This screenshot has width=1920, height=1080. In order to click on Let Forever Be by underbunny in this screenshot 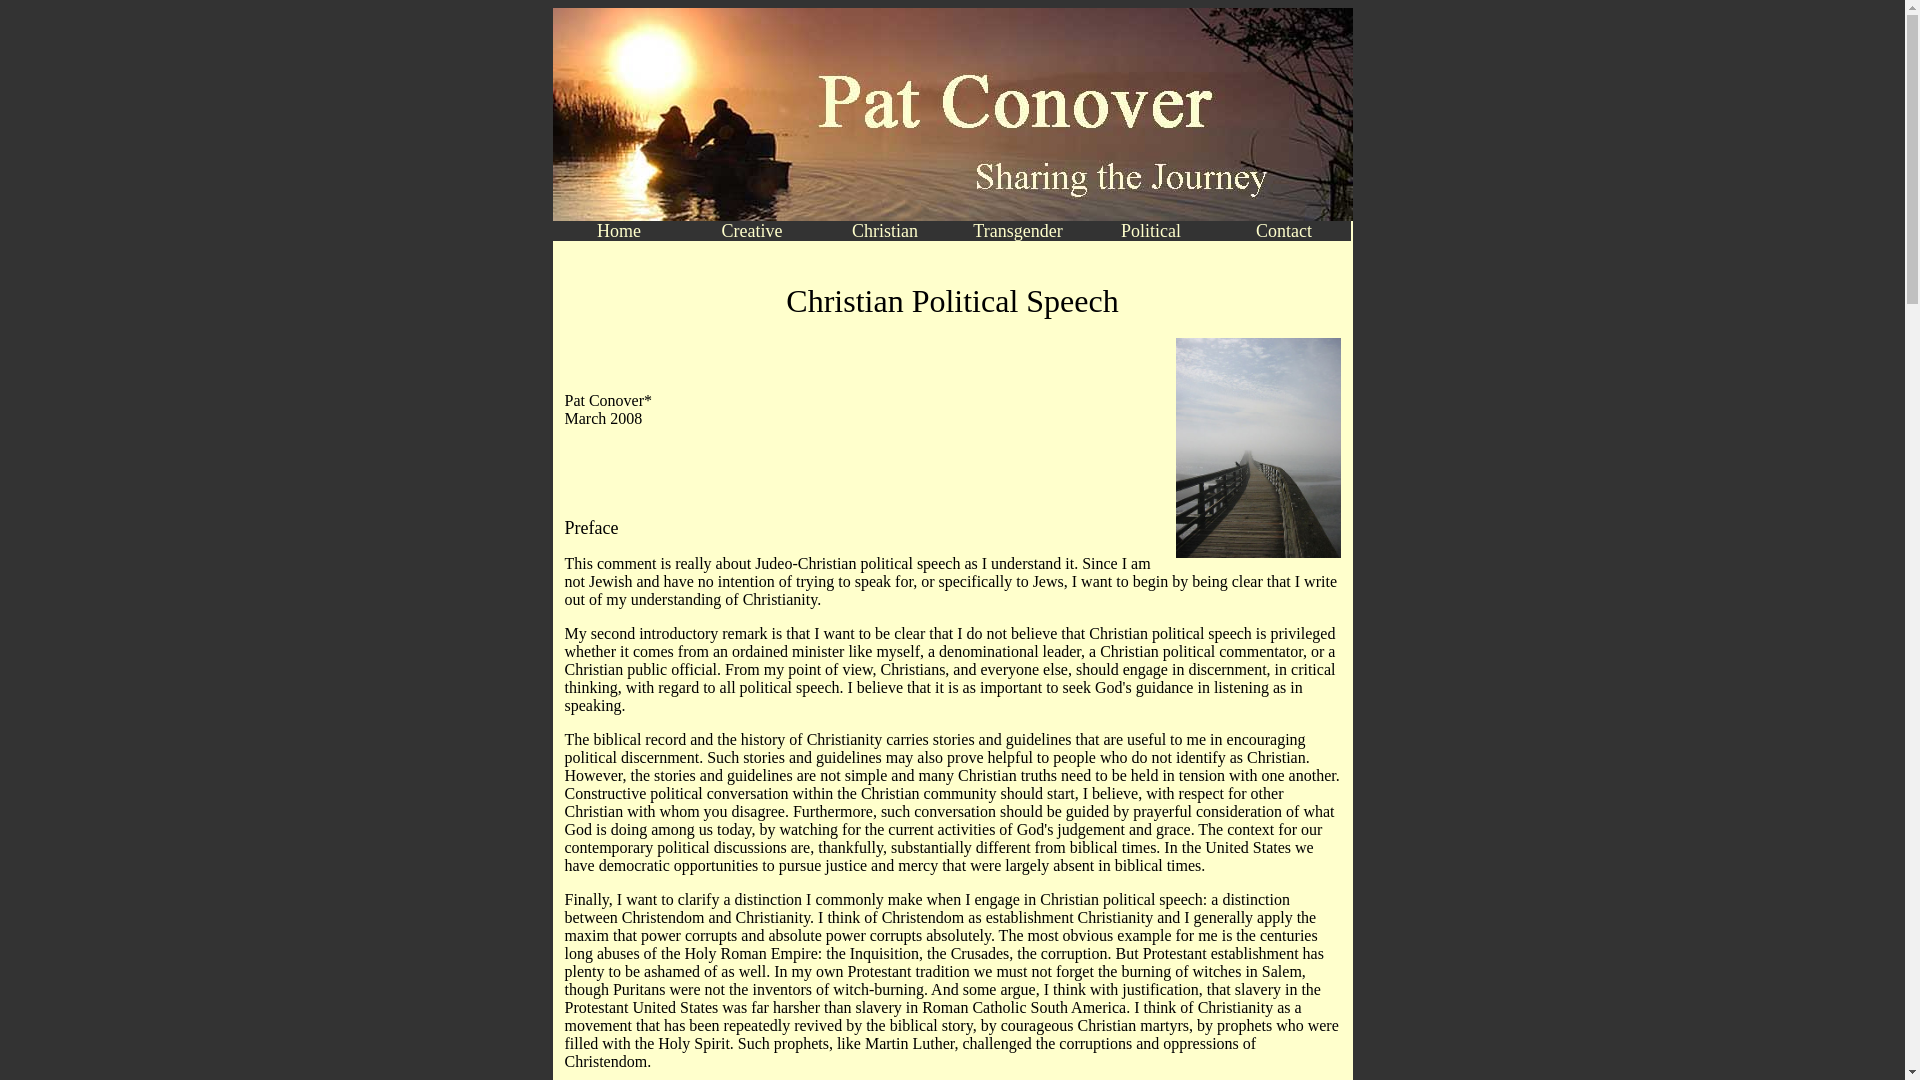, I will do `click(1258, 448)`.